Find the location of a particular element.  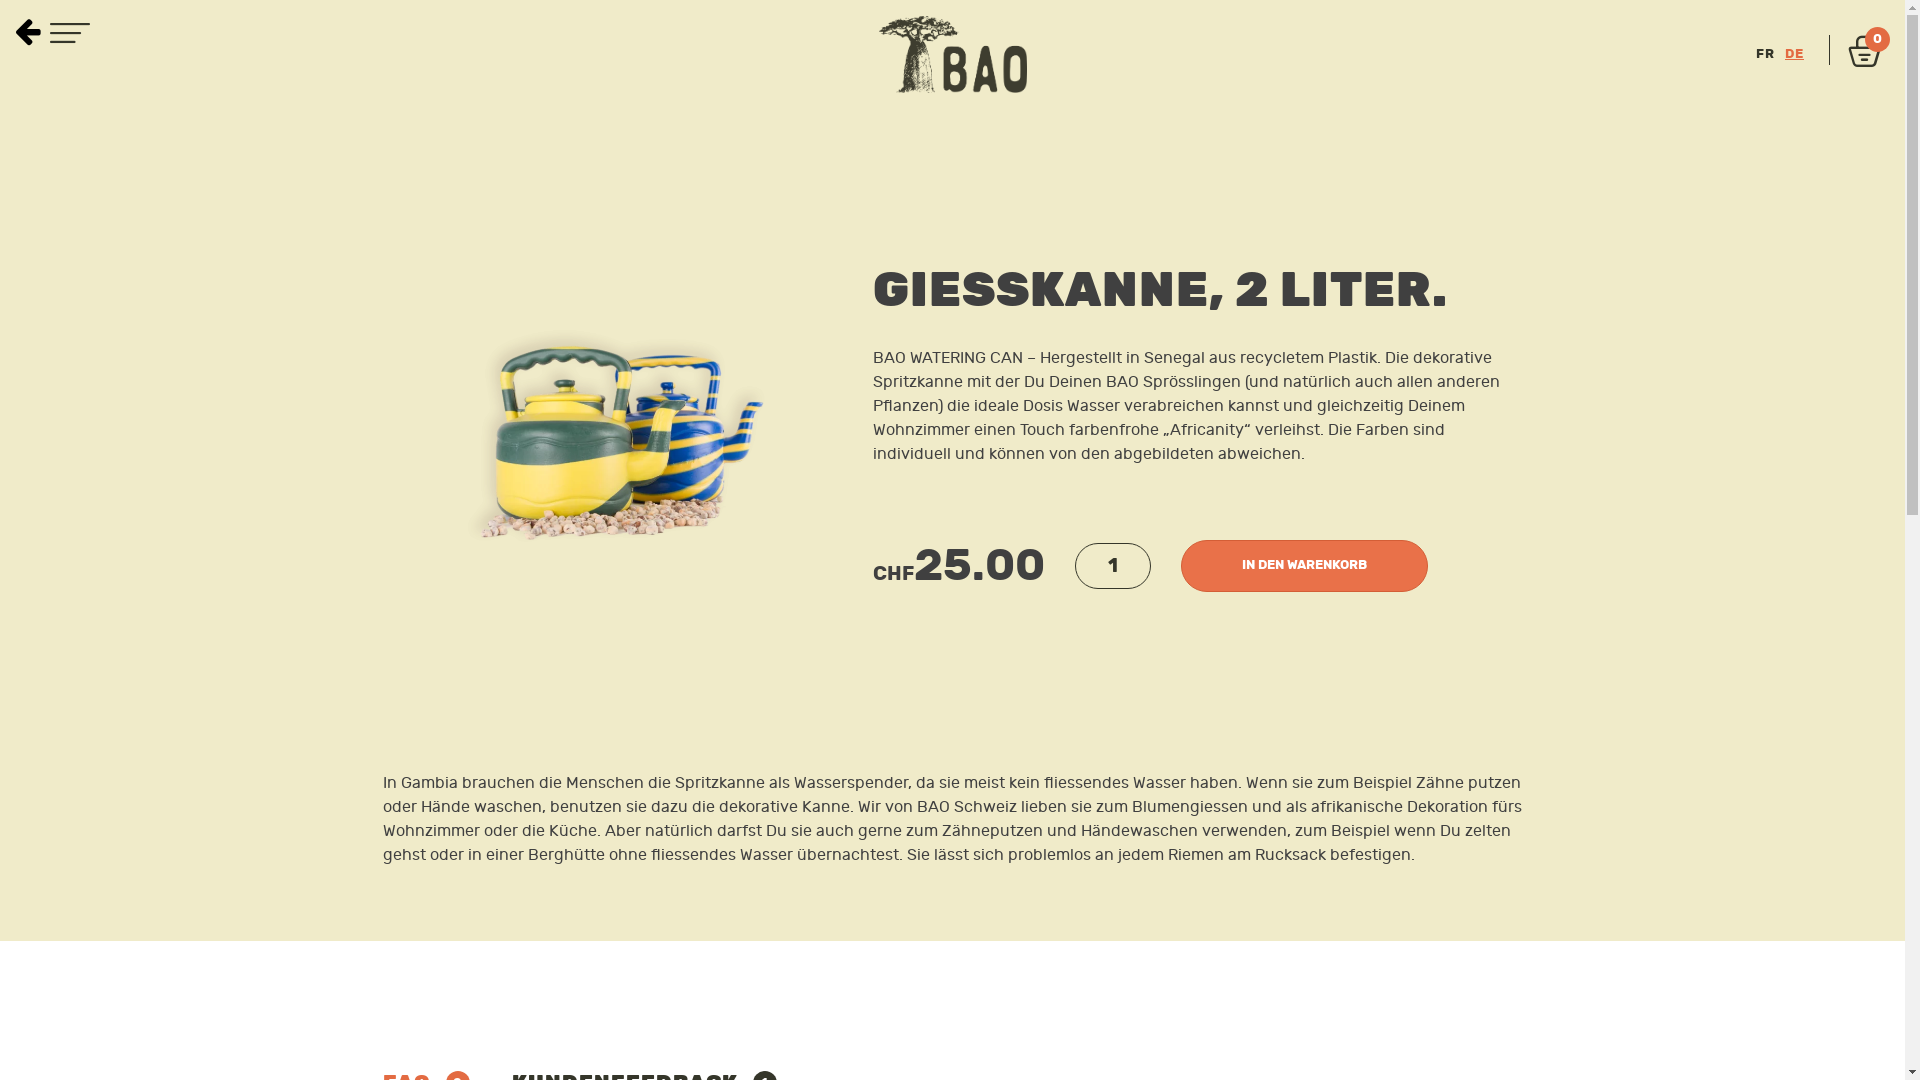

Toggle navigation
0 is located at coordinates (1860, 54).